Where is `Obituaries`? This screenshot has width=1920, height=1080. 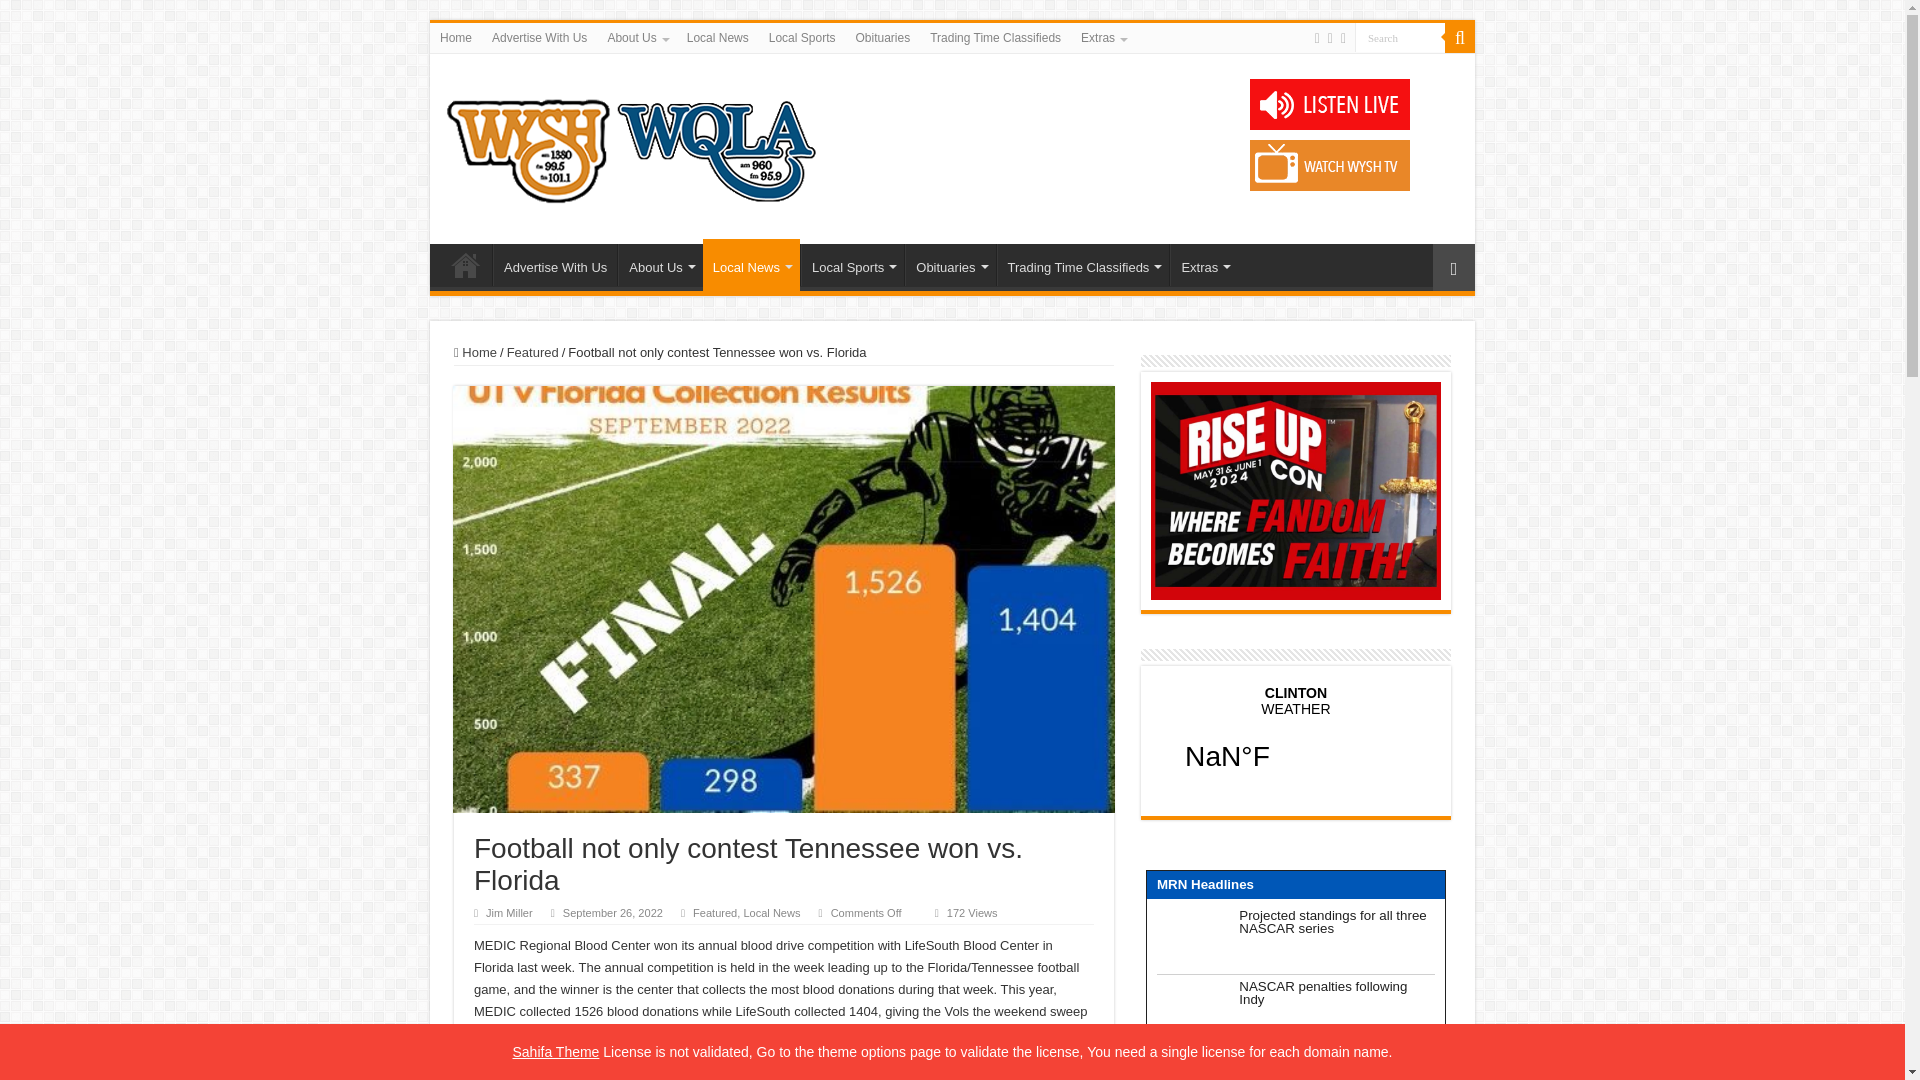 Obituaries is located at coordinates (882, 37).